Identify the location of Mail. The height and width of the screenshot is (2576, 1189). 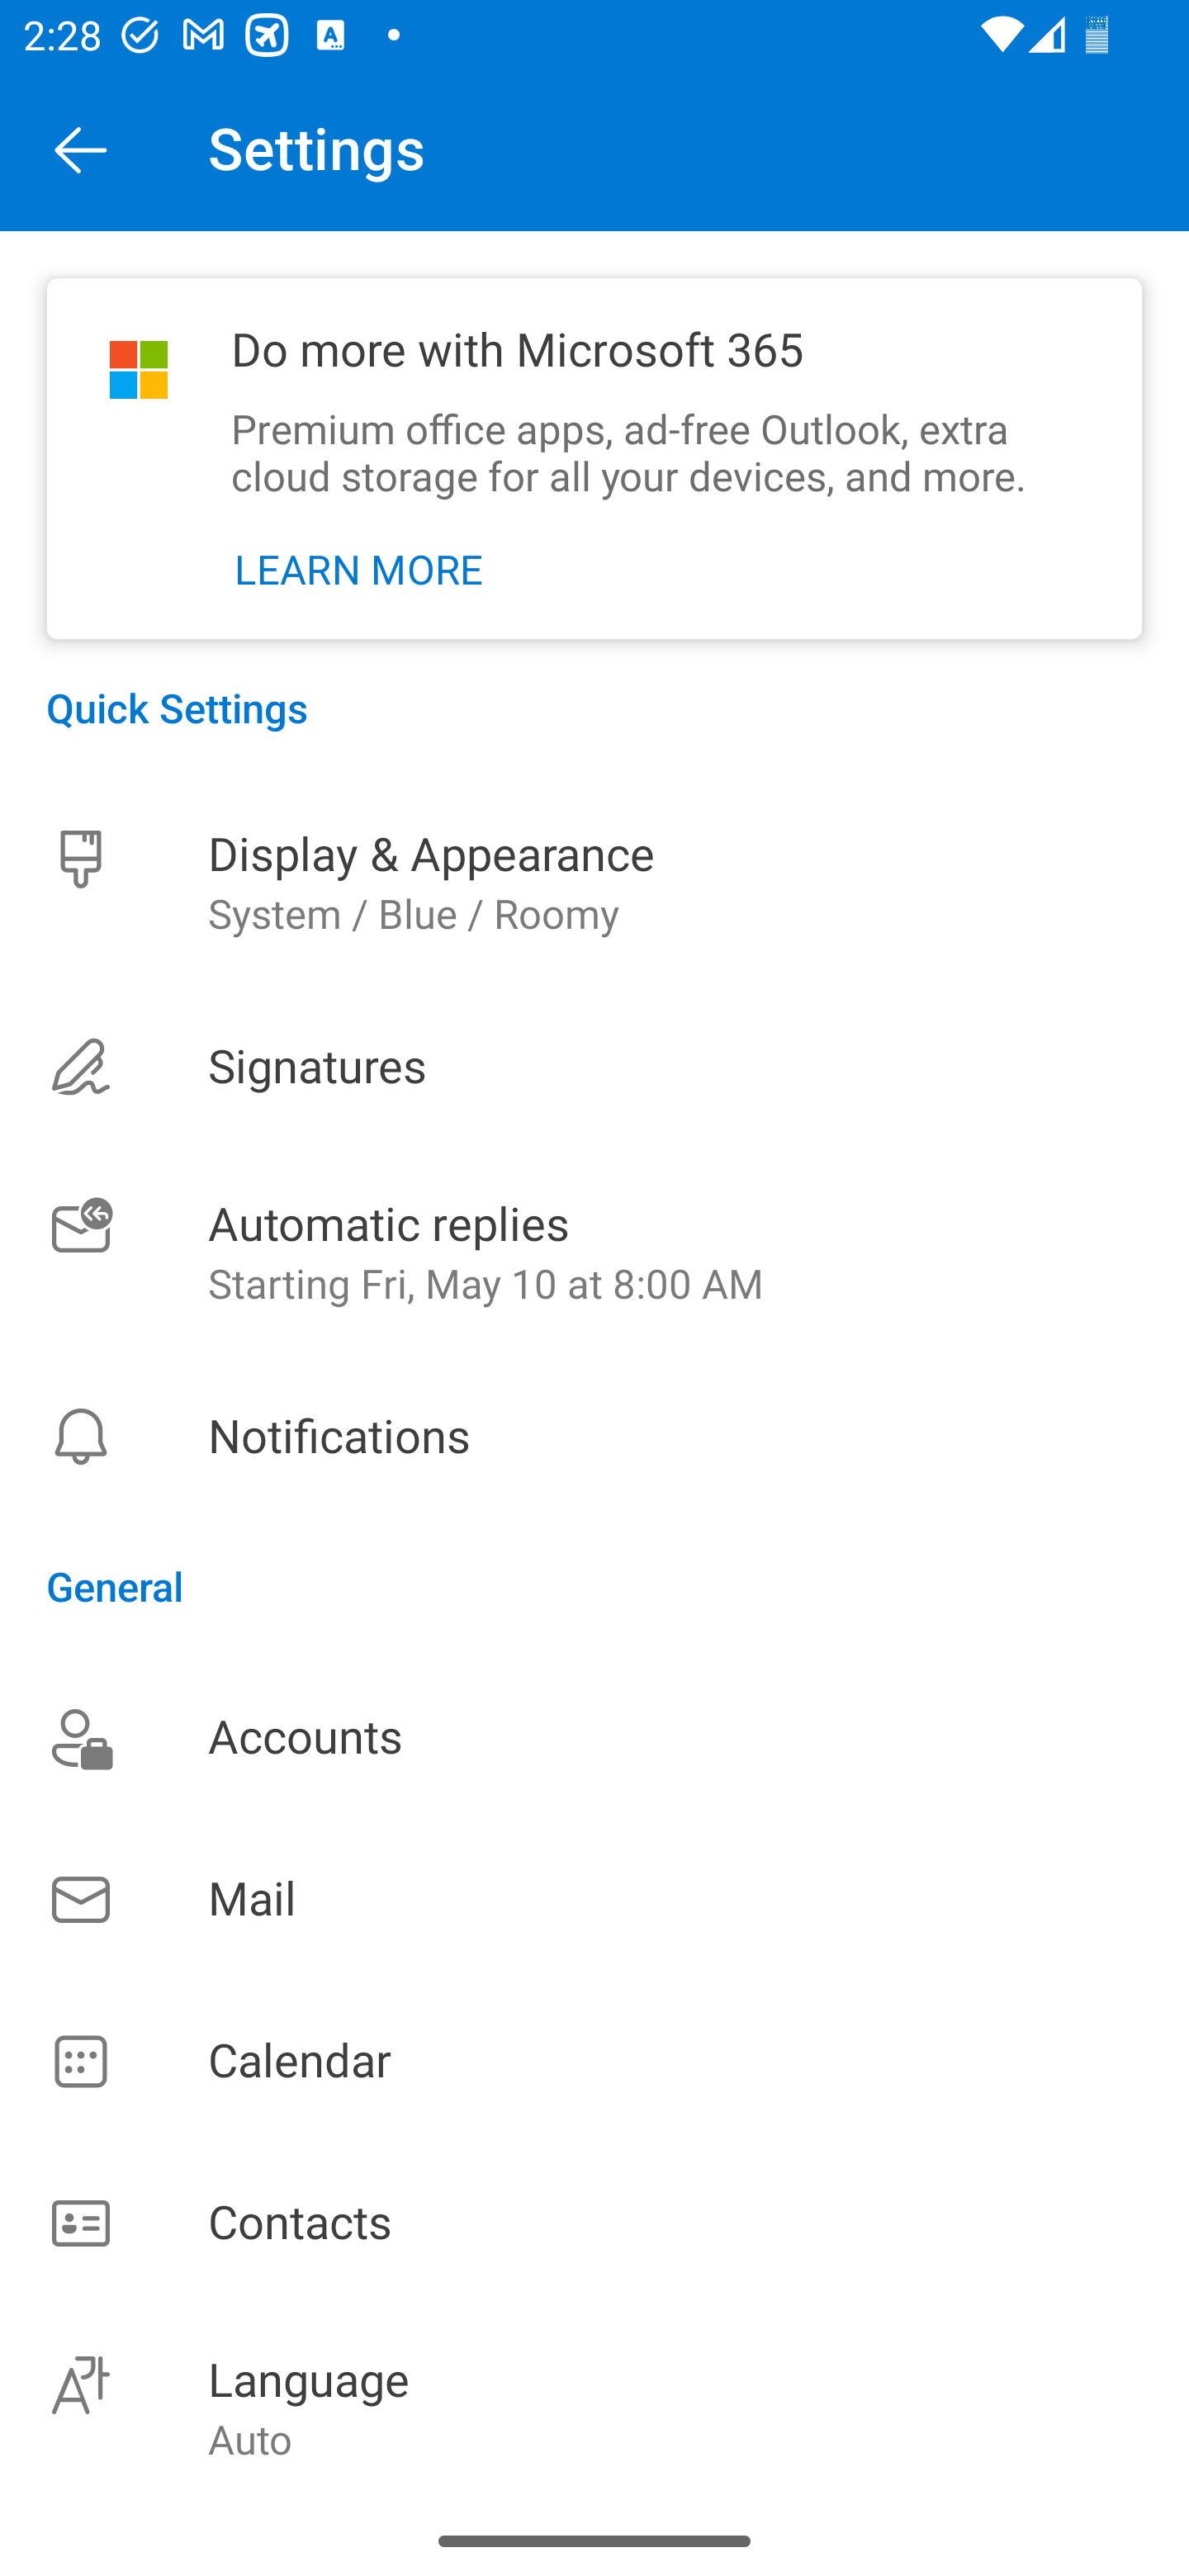
(594, 1899).